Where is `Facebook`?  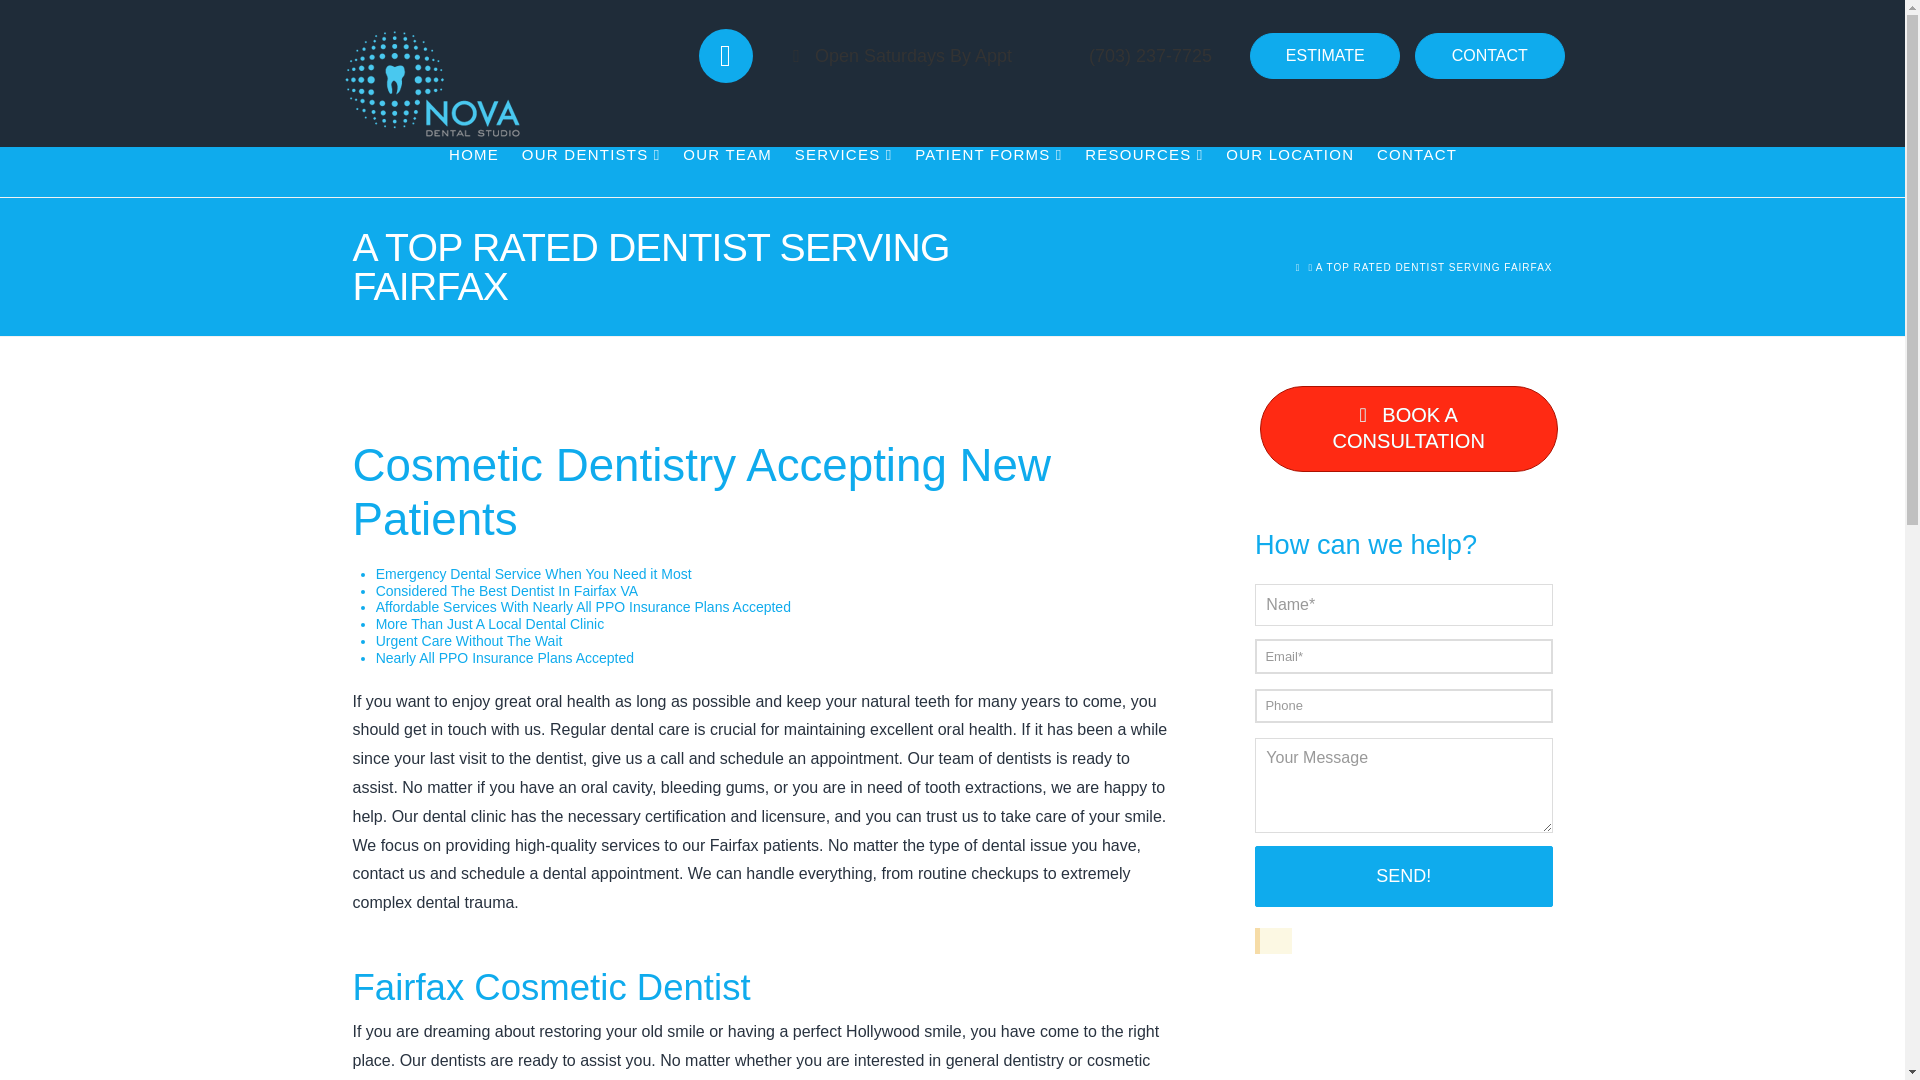
Facebook is located at coordinates (725, 56).